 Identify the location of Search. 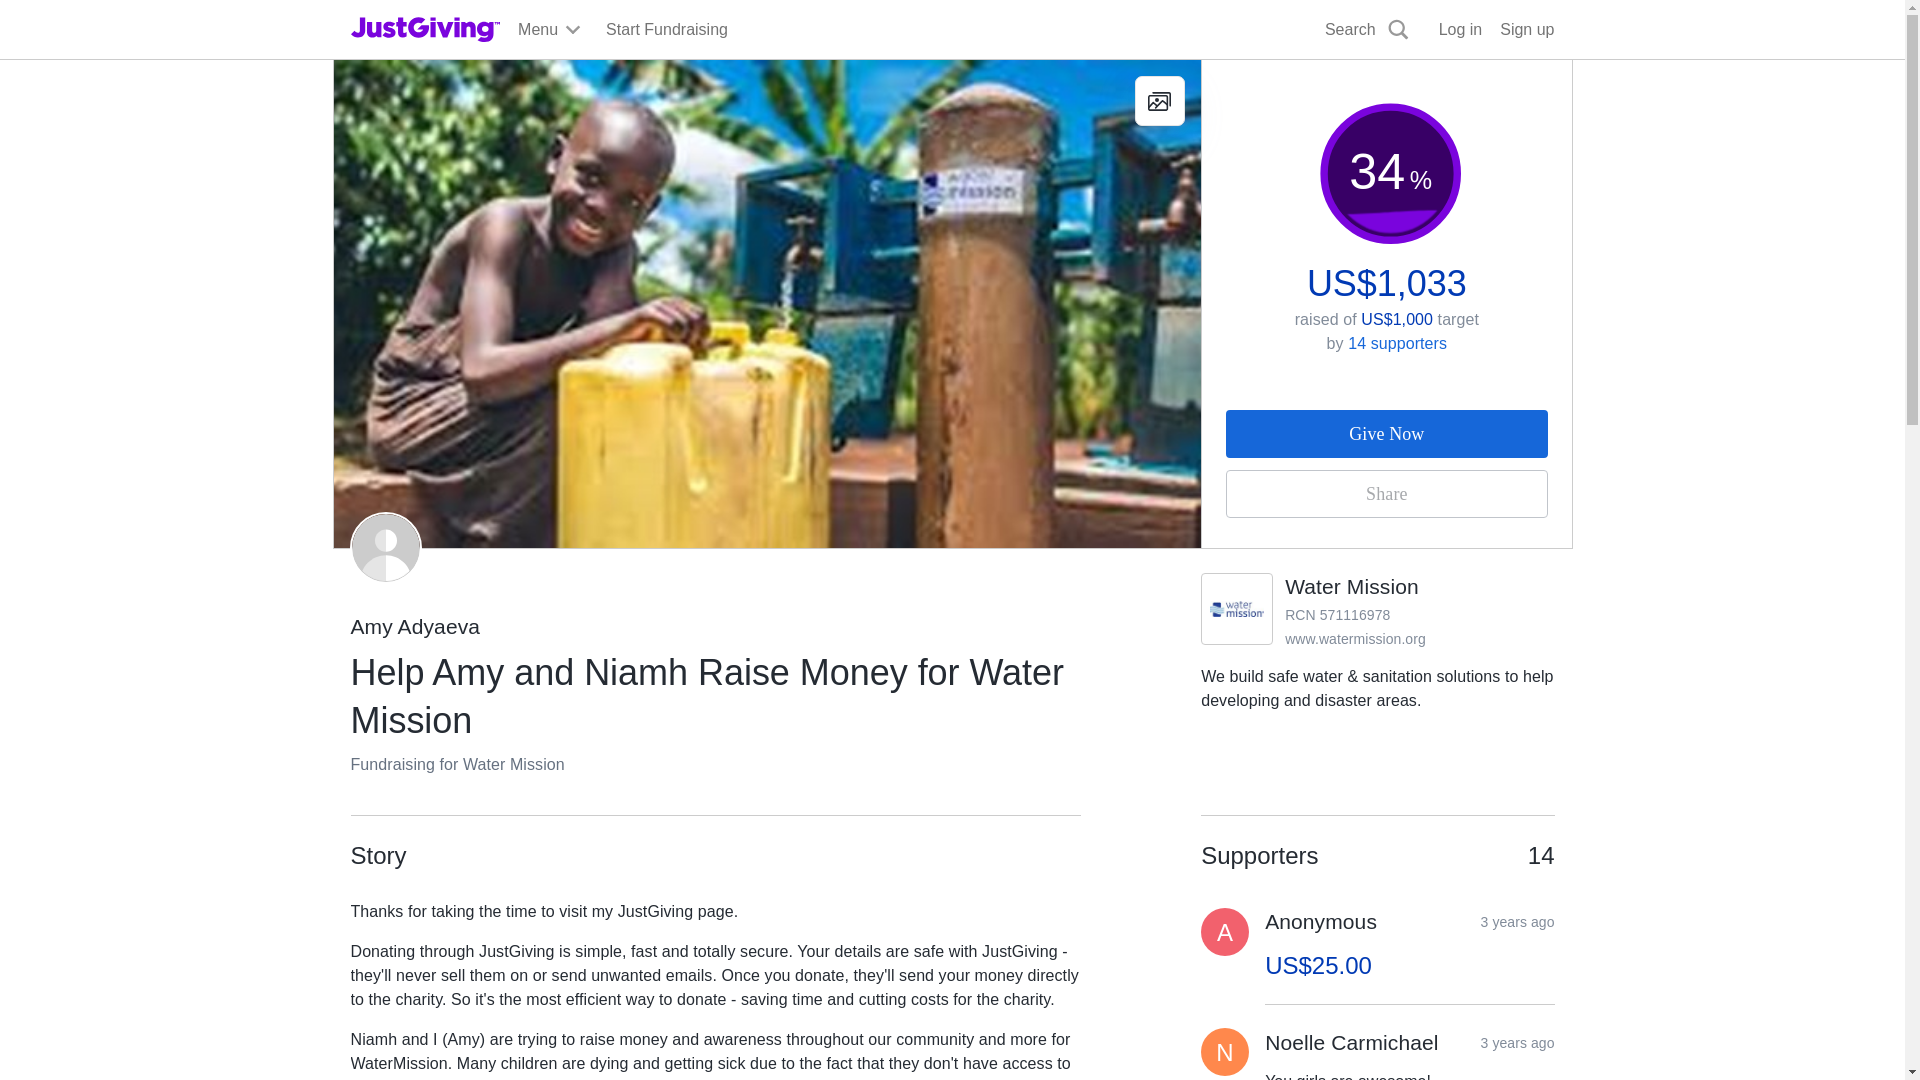
(1213, 76).